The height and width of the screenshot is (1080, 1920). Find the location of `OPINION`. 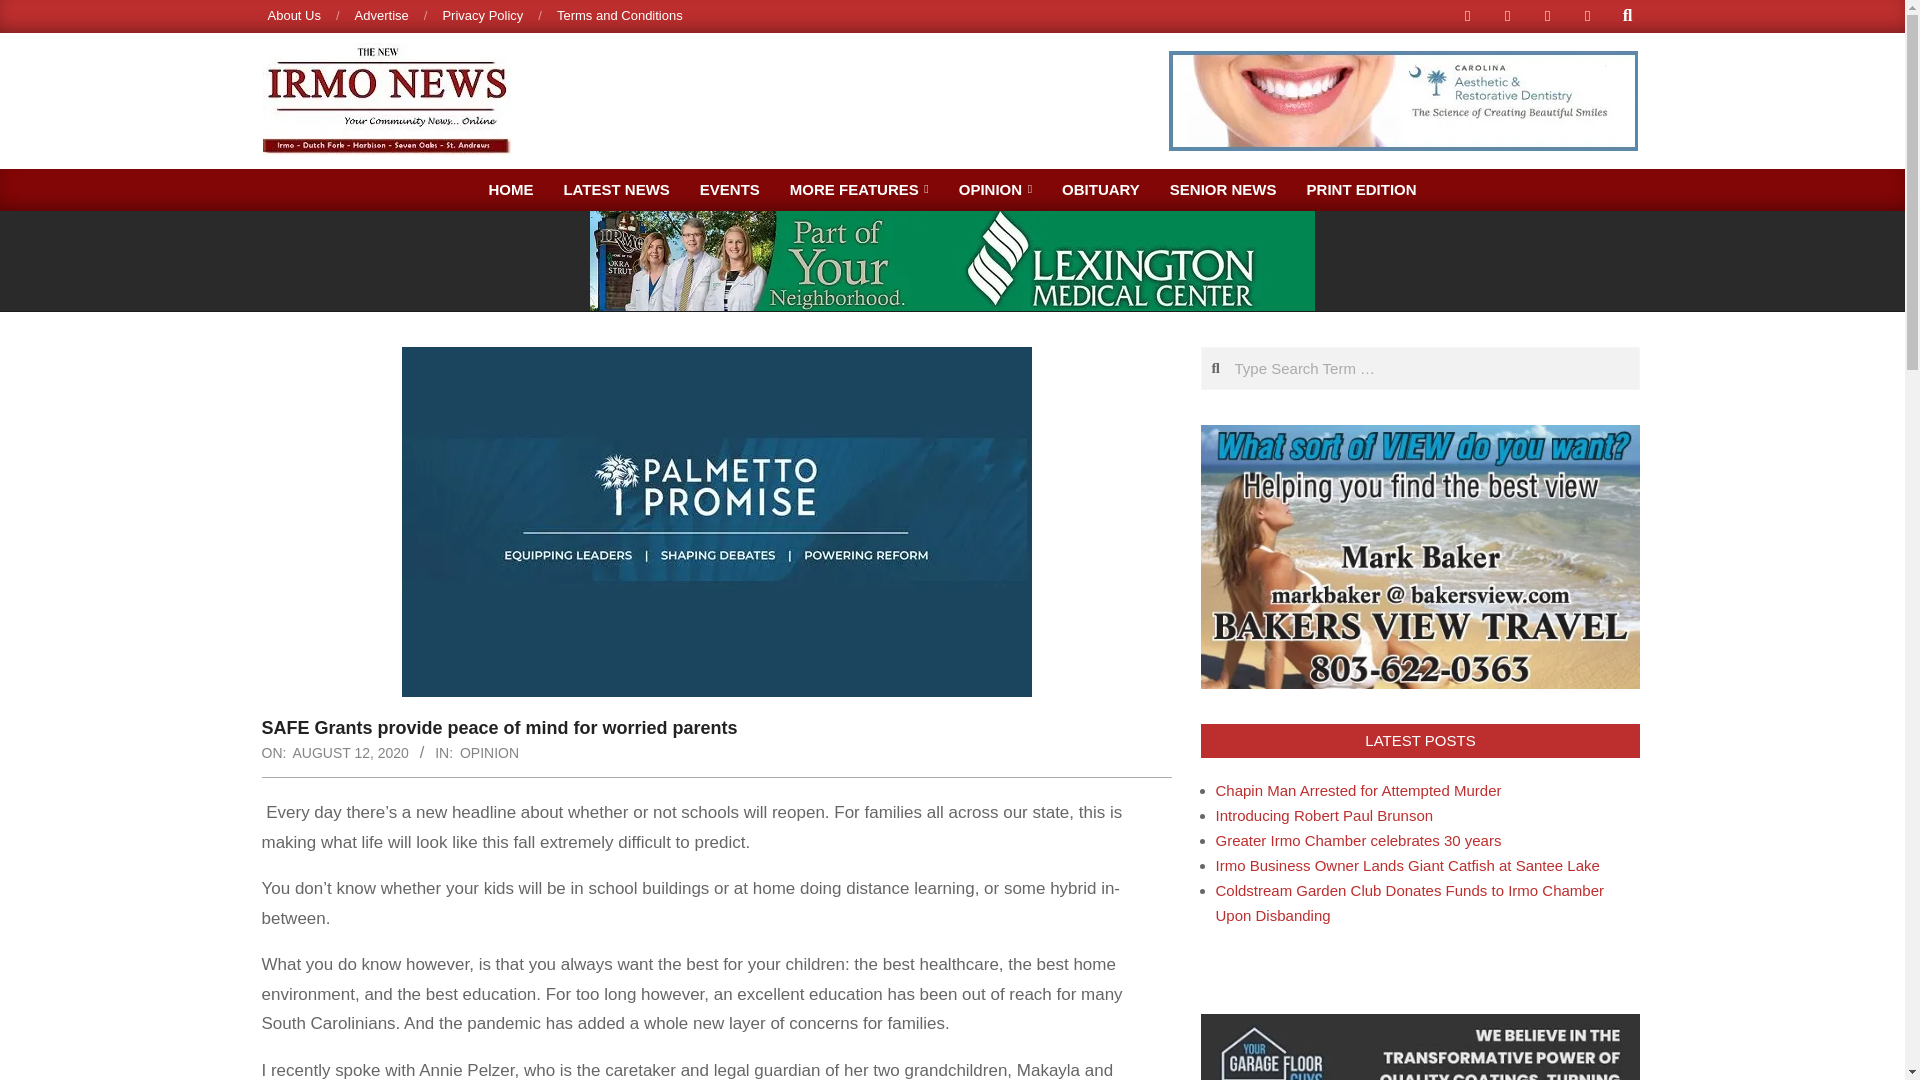

OPINION is located at coordinates (995, 189).